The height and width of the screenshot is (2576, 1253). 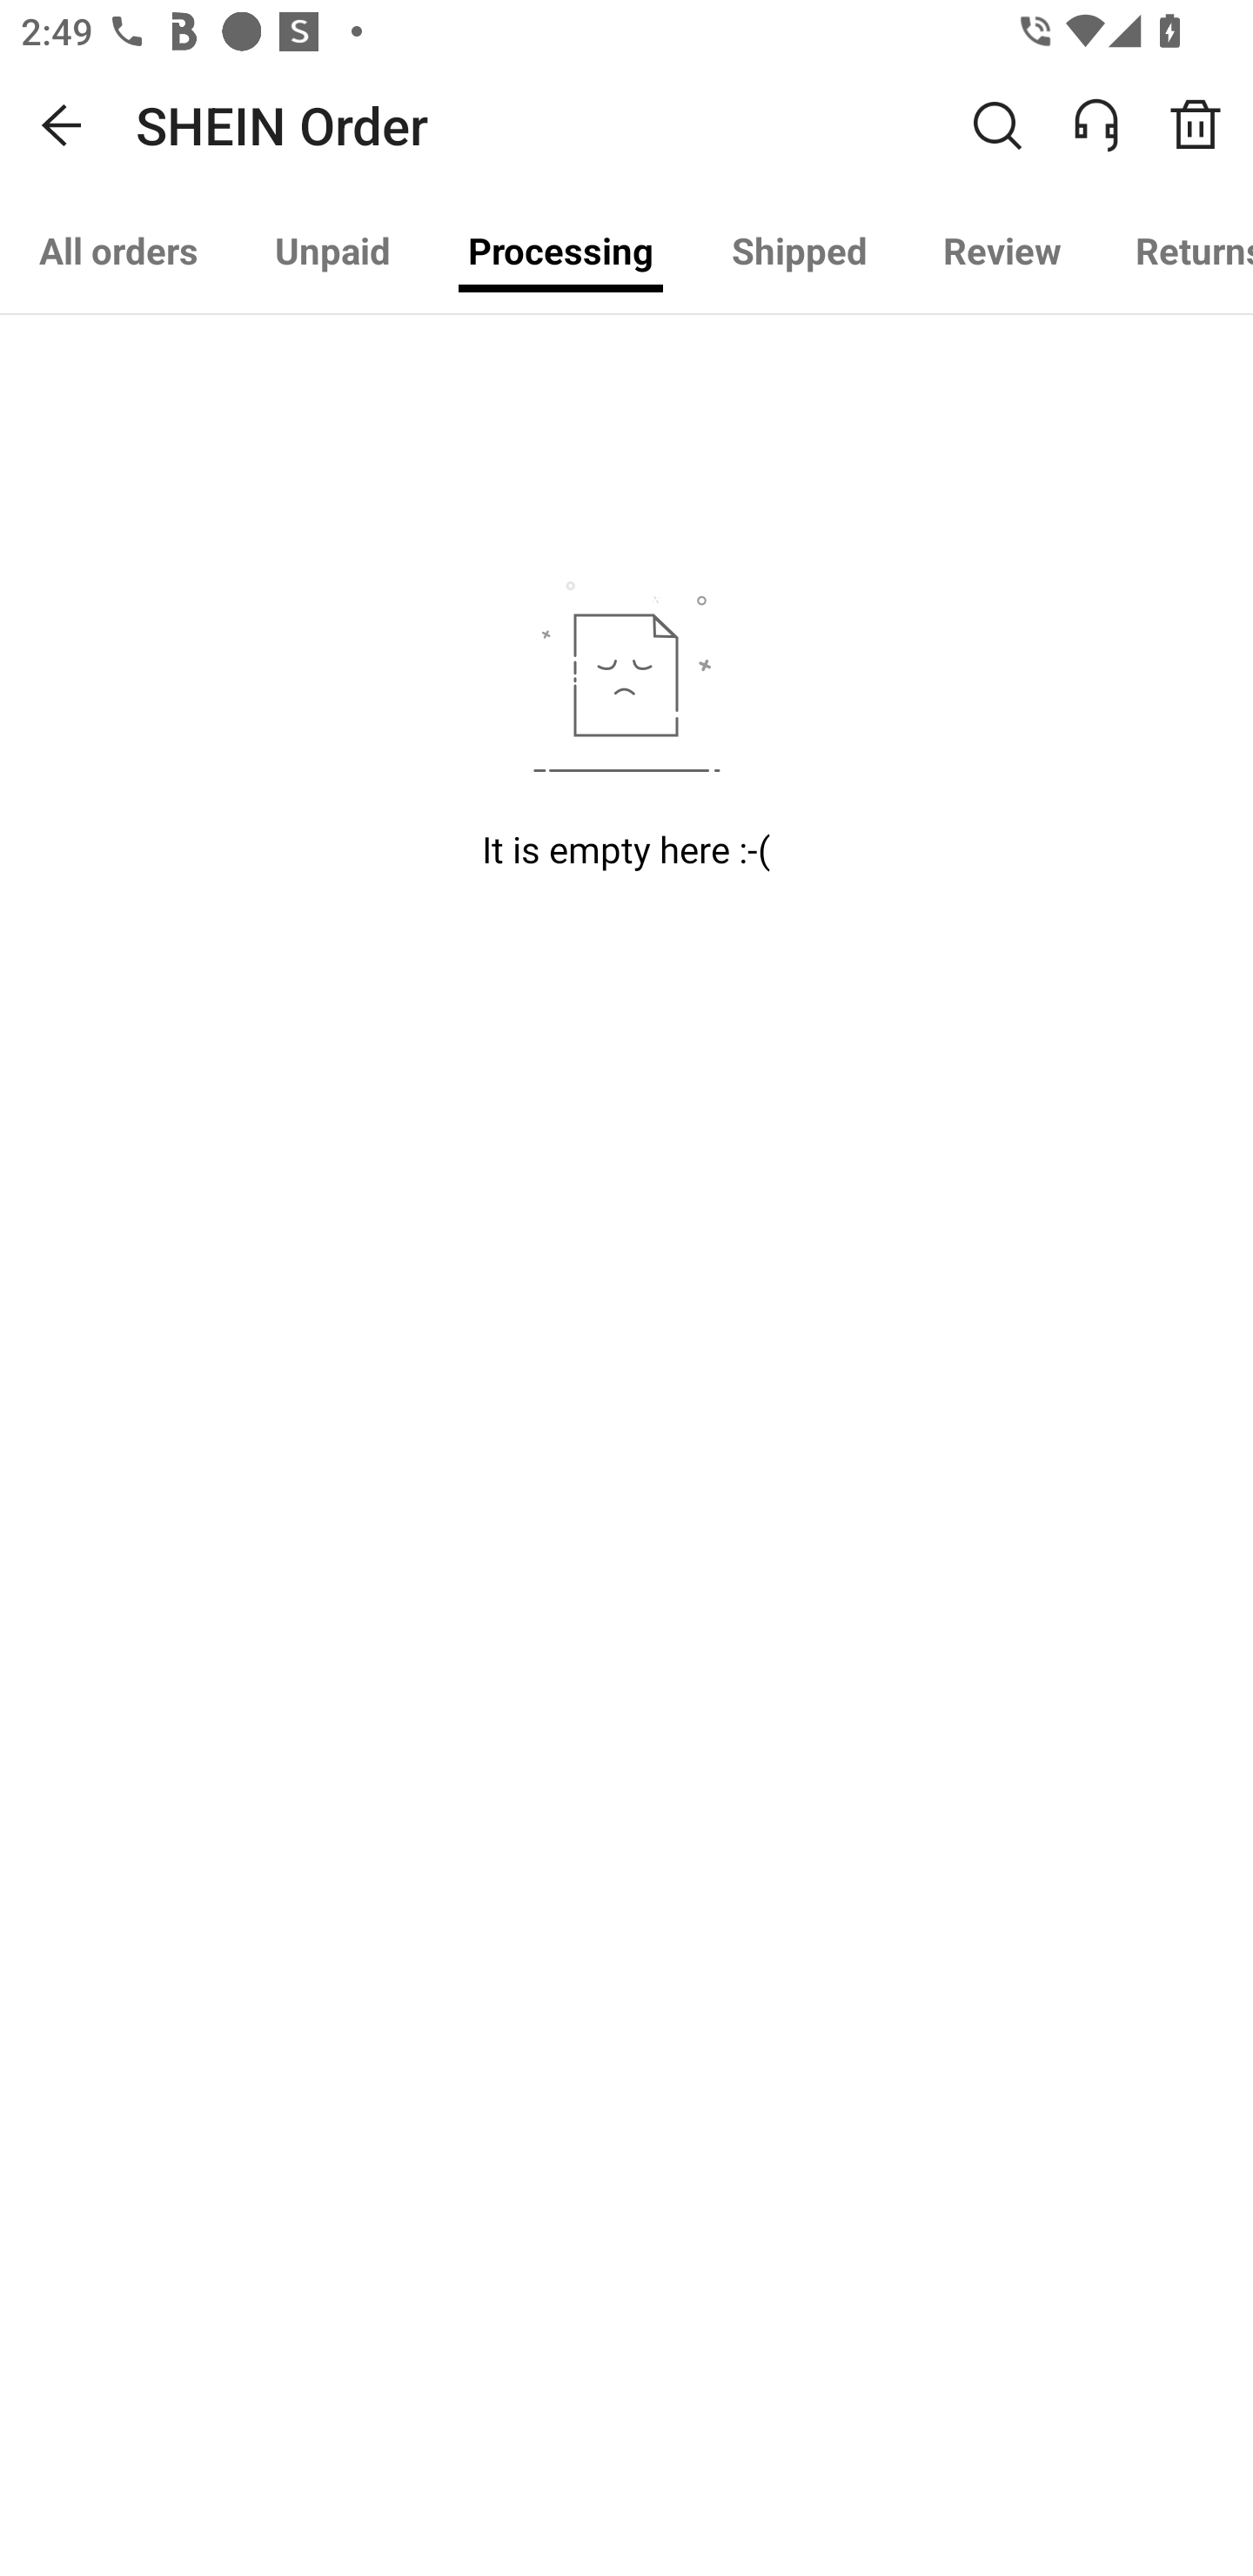 I want to click on Processing, so click(x=560, y=251).